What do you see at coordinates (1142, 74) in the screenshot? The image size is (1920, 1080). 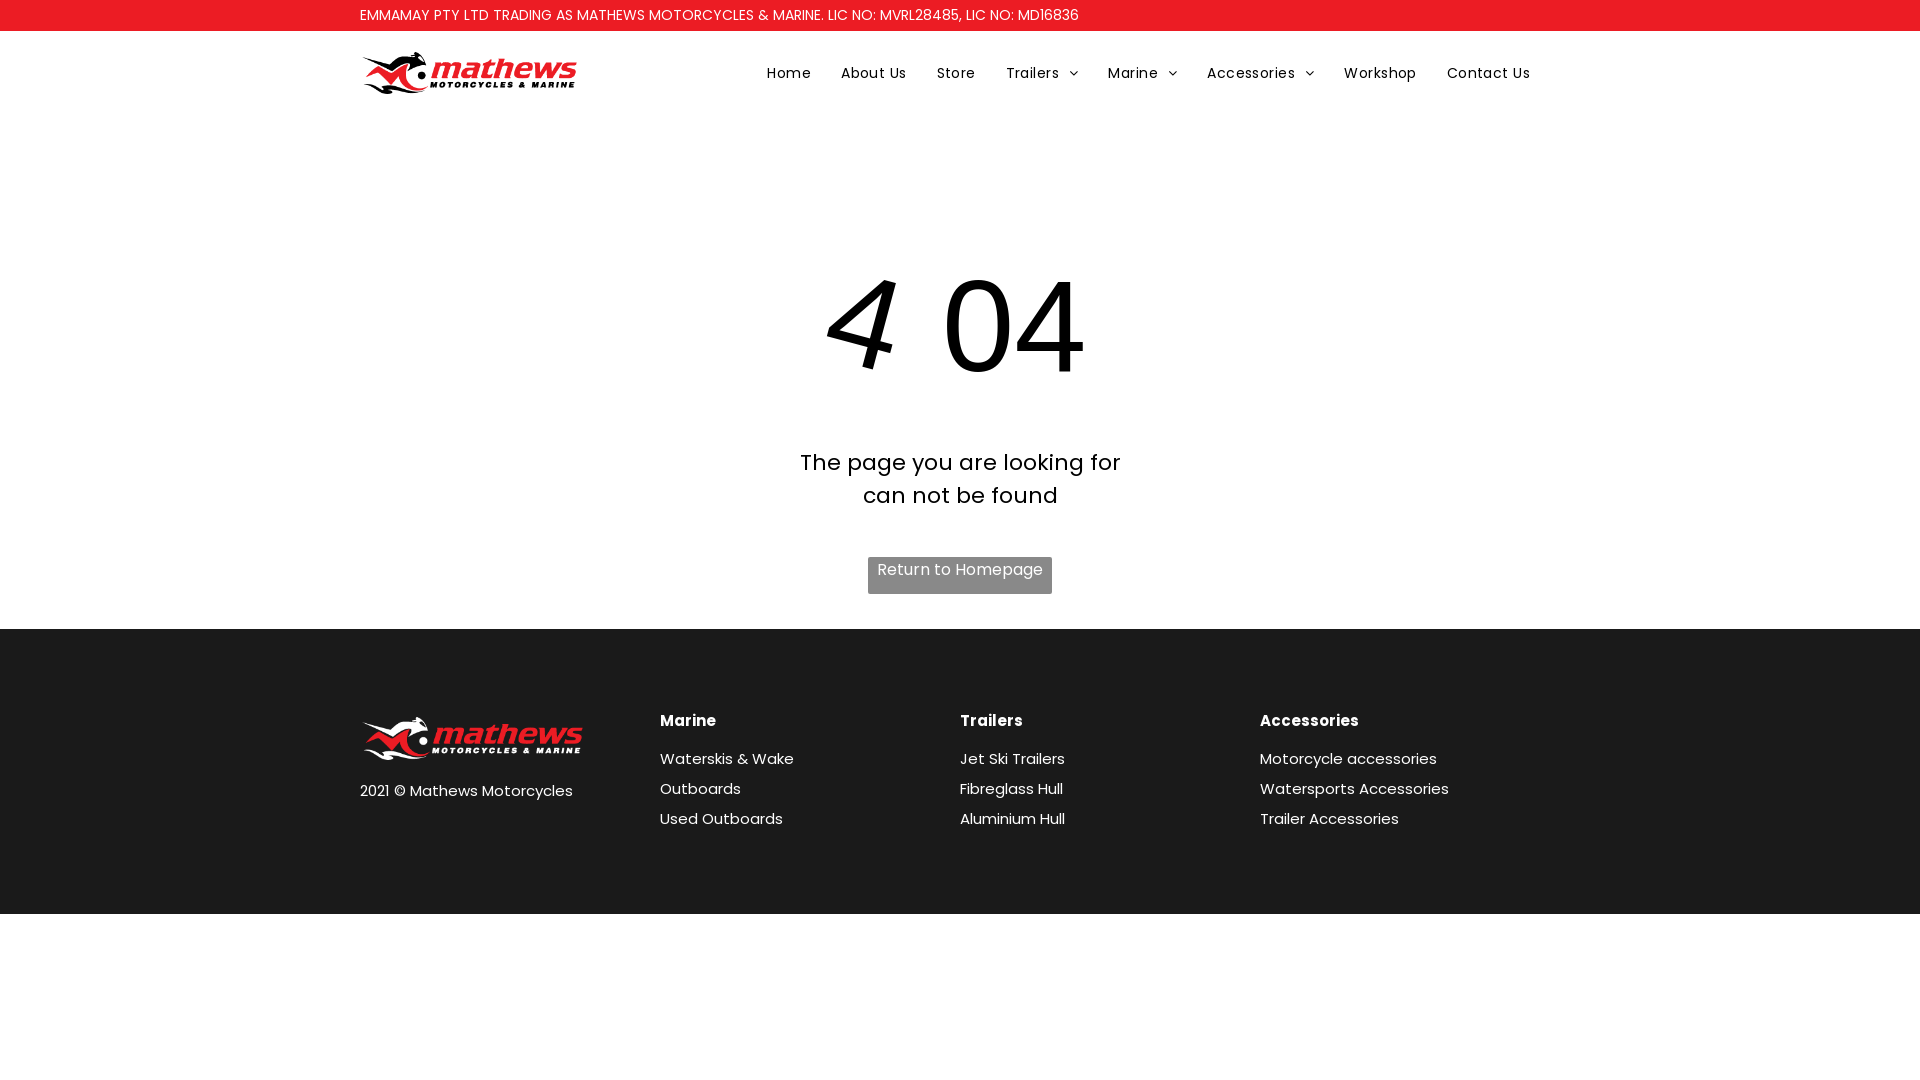 I see `Marine` at bounding box center [1142, 74].